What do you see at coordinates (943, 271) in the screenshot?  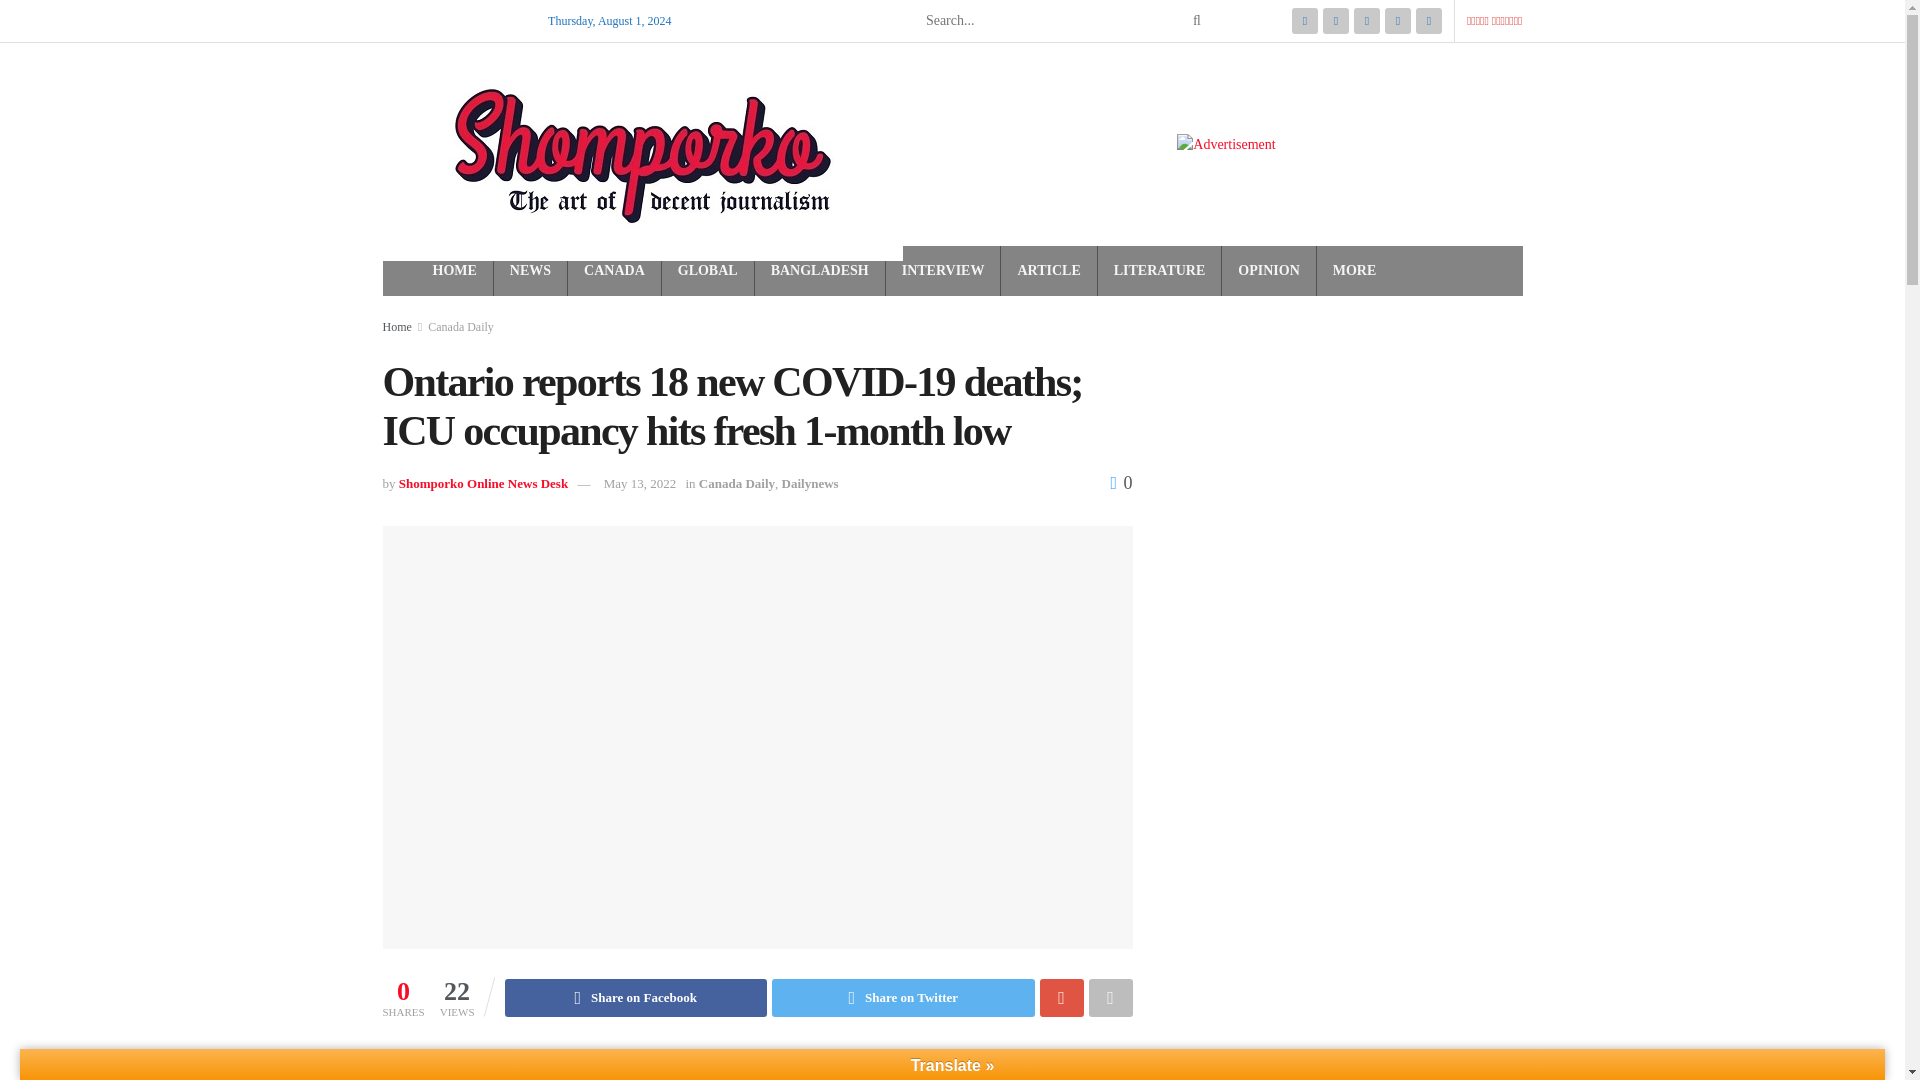 I see `INTERVIEW` at bounding box center [943, 271].